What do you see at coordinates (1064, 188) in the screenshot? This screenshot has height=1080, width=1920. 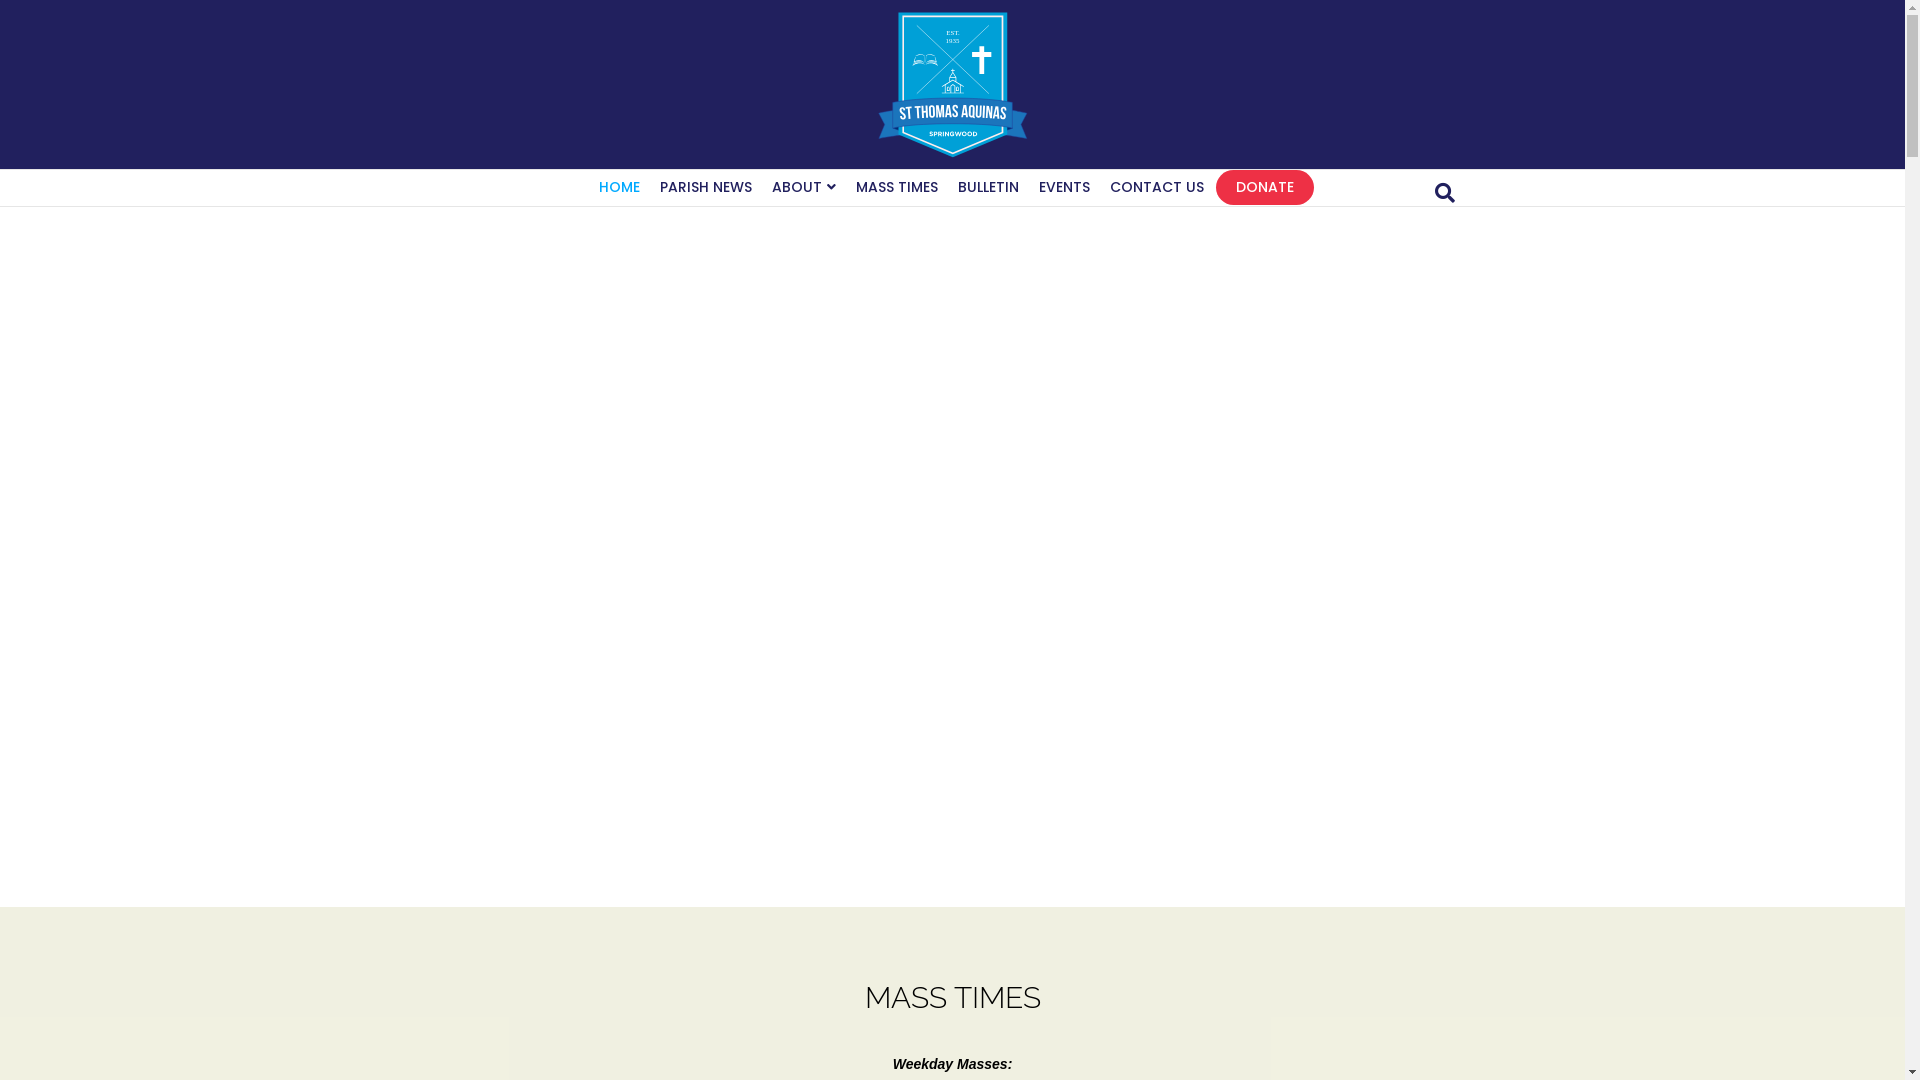 I see `EVENTS` at bounding box center [1064, 188].